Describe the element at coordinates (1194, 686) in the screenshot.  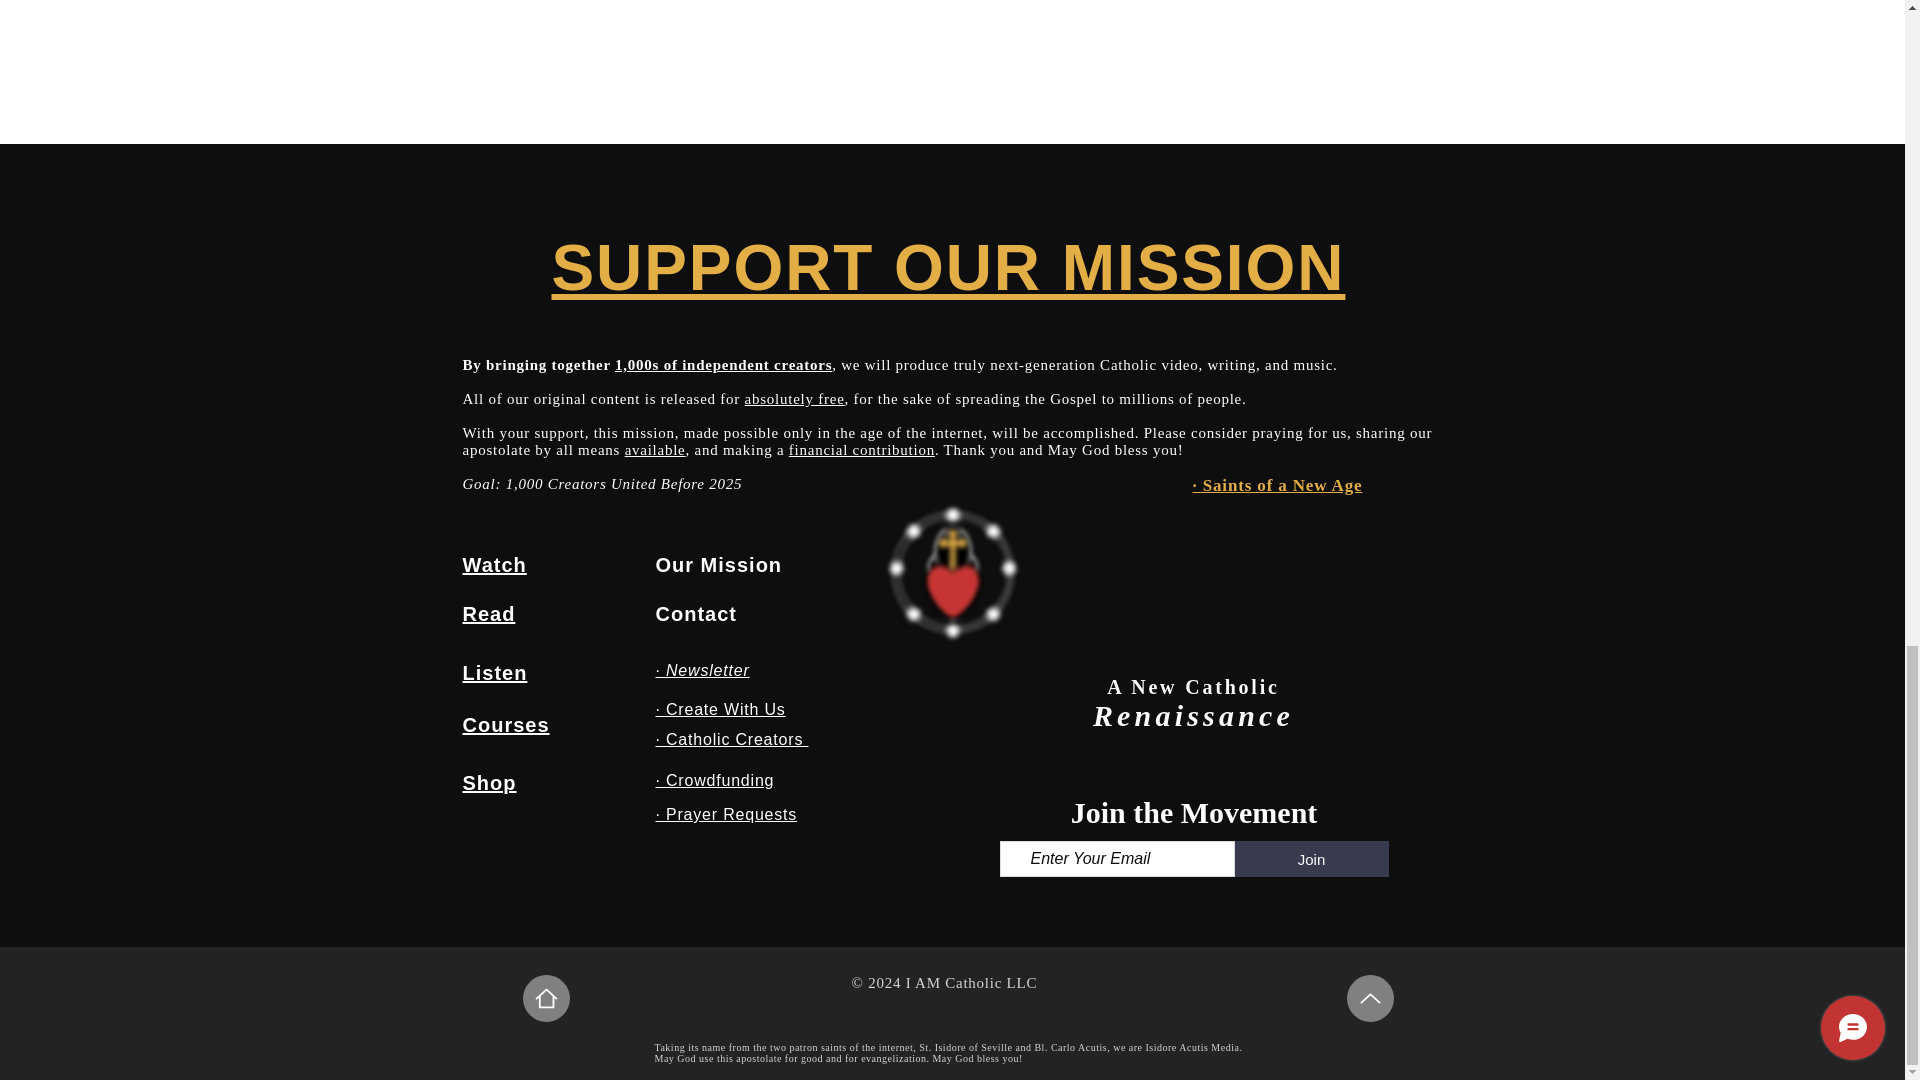
I see `A New Catholic` at that location.